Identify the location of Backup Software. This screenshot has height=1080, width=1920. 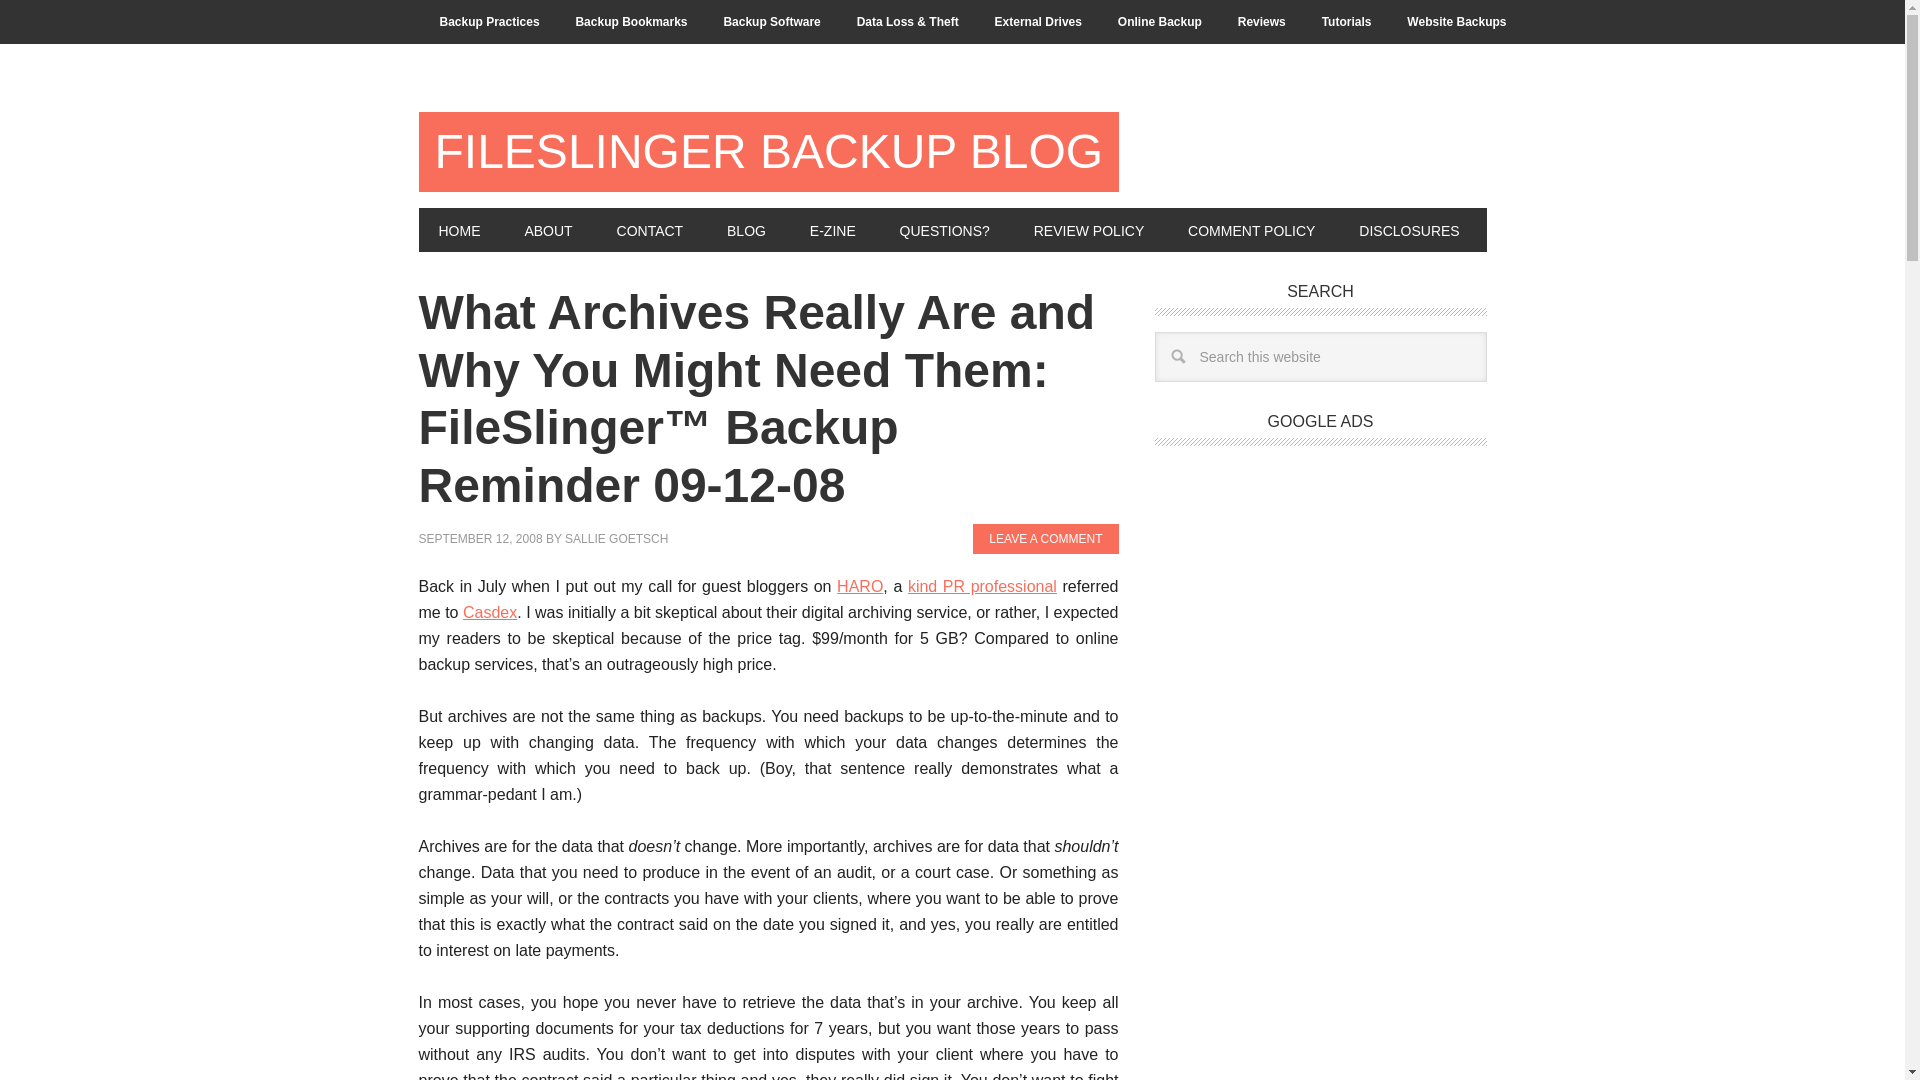
(770, 22).